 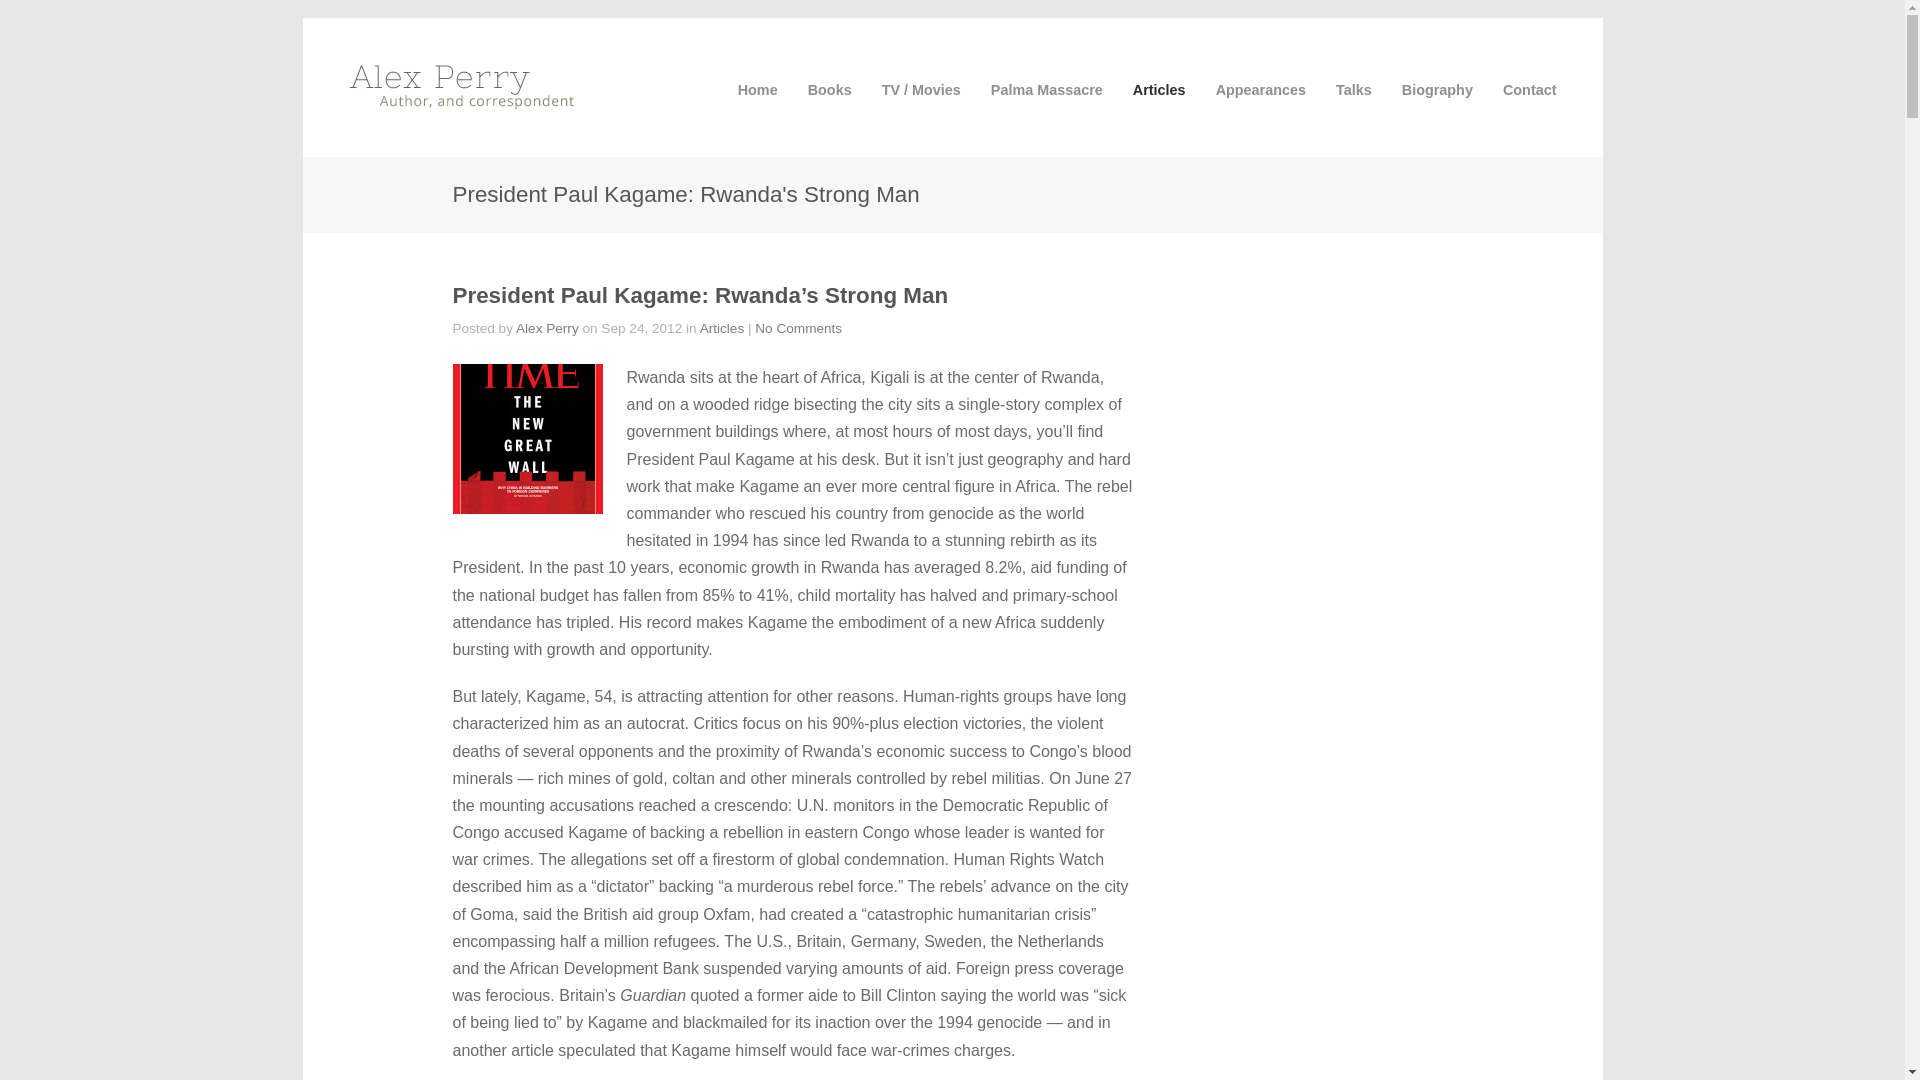 I want to click on Posts by Alex Perry, so click(x=548, y=328).